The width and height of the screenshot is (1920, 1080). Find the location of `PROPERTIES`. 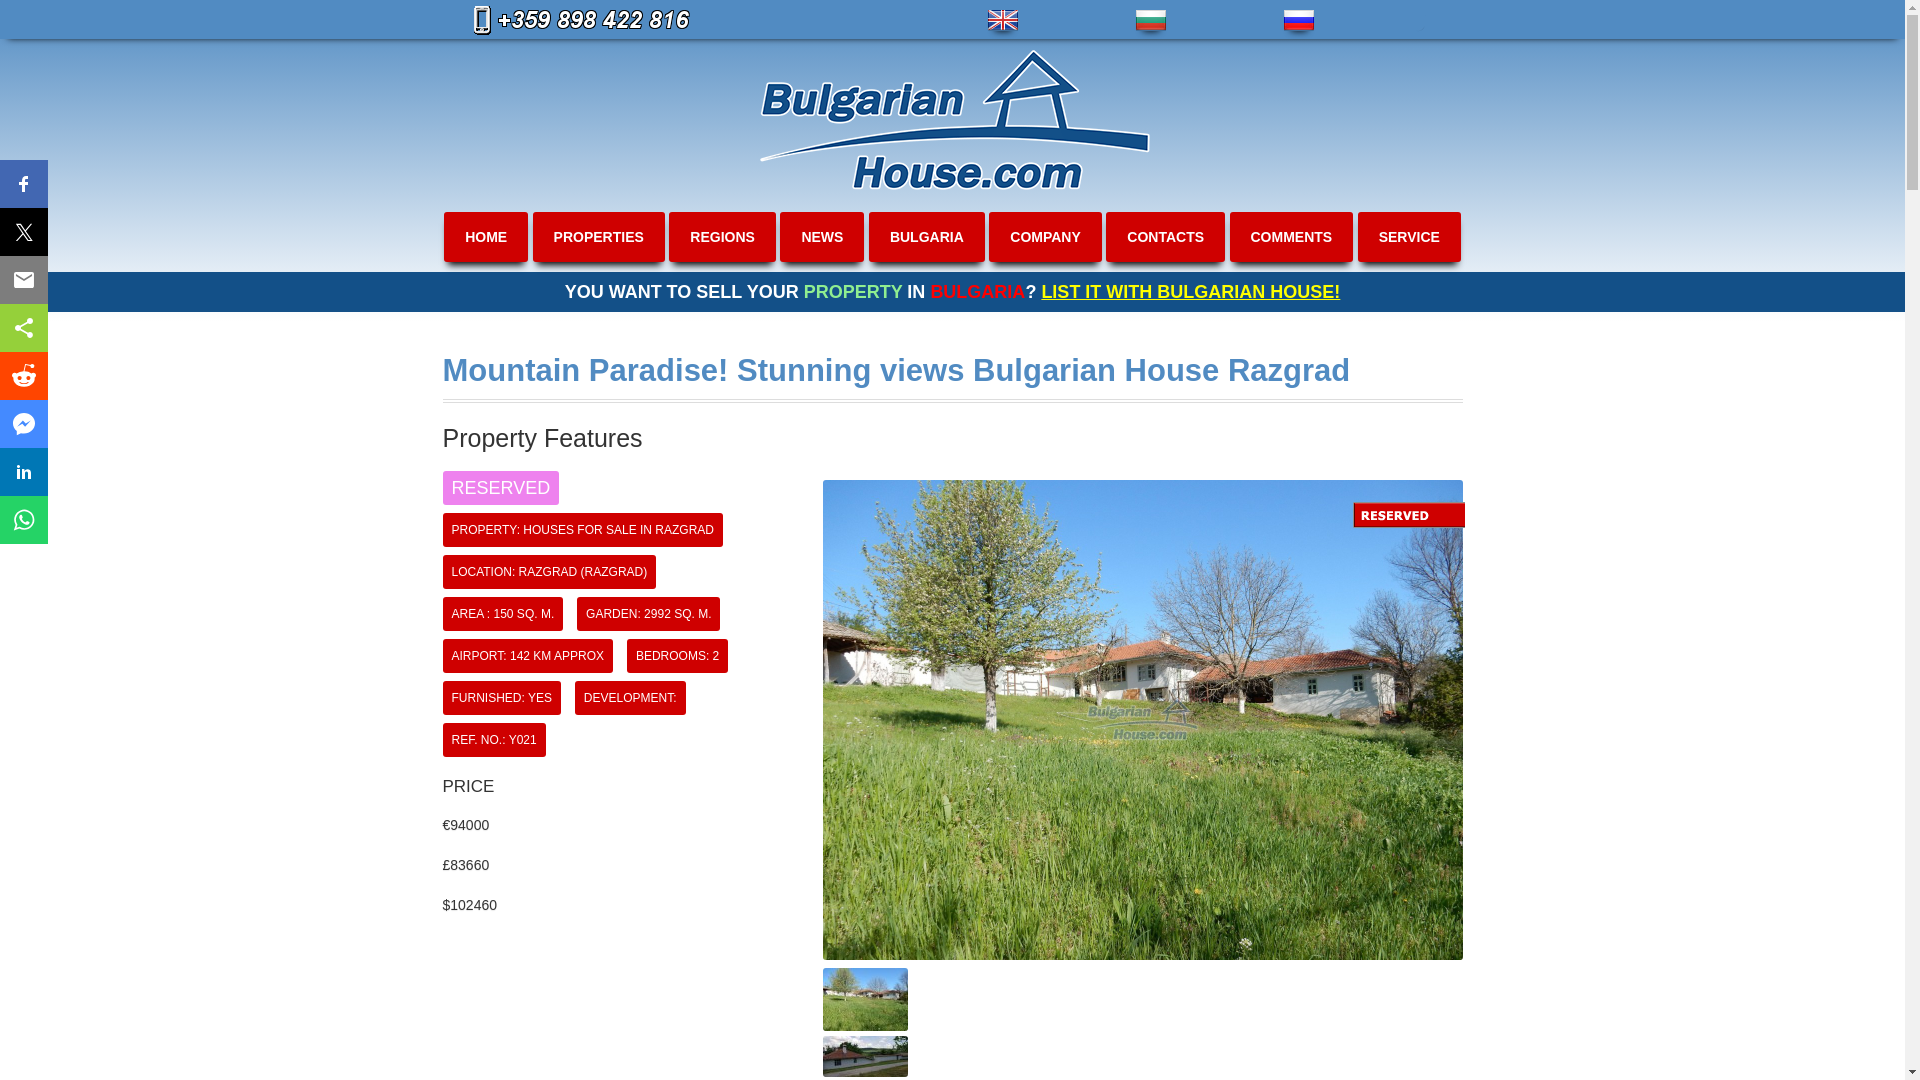

PROPERTIES is located at coordinates (598, 236).